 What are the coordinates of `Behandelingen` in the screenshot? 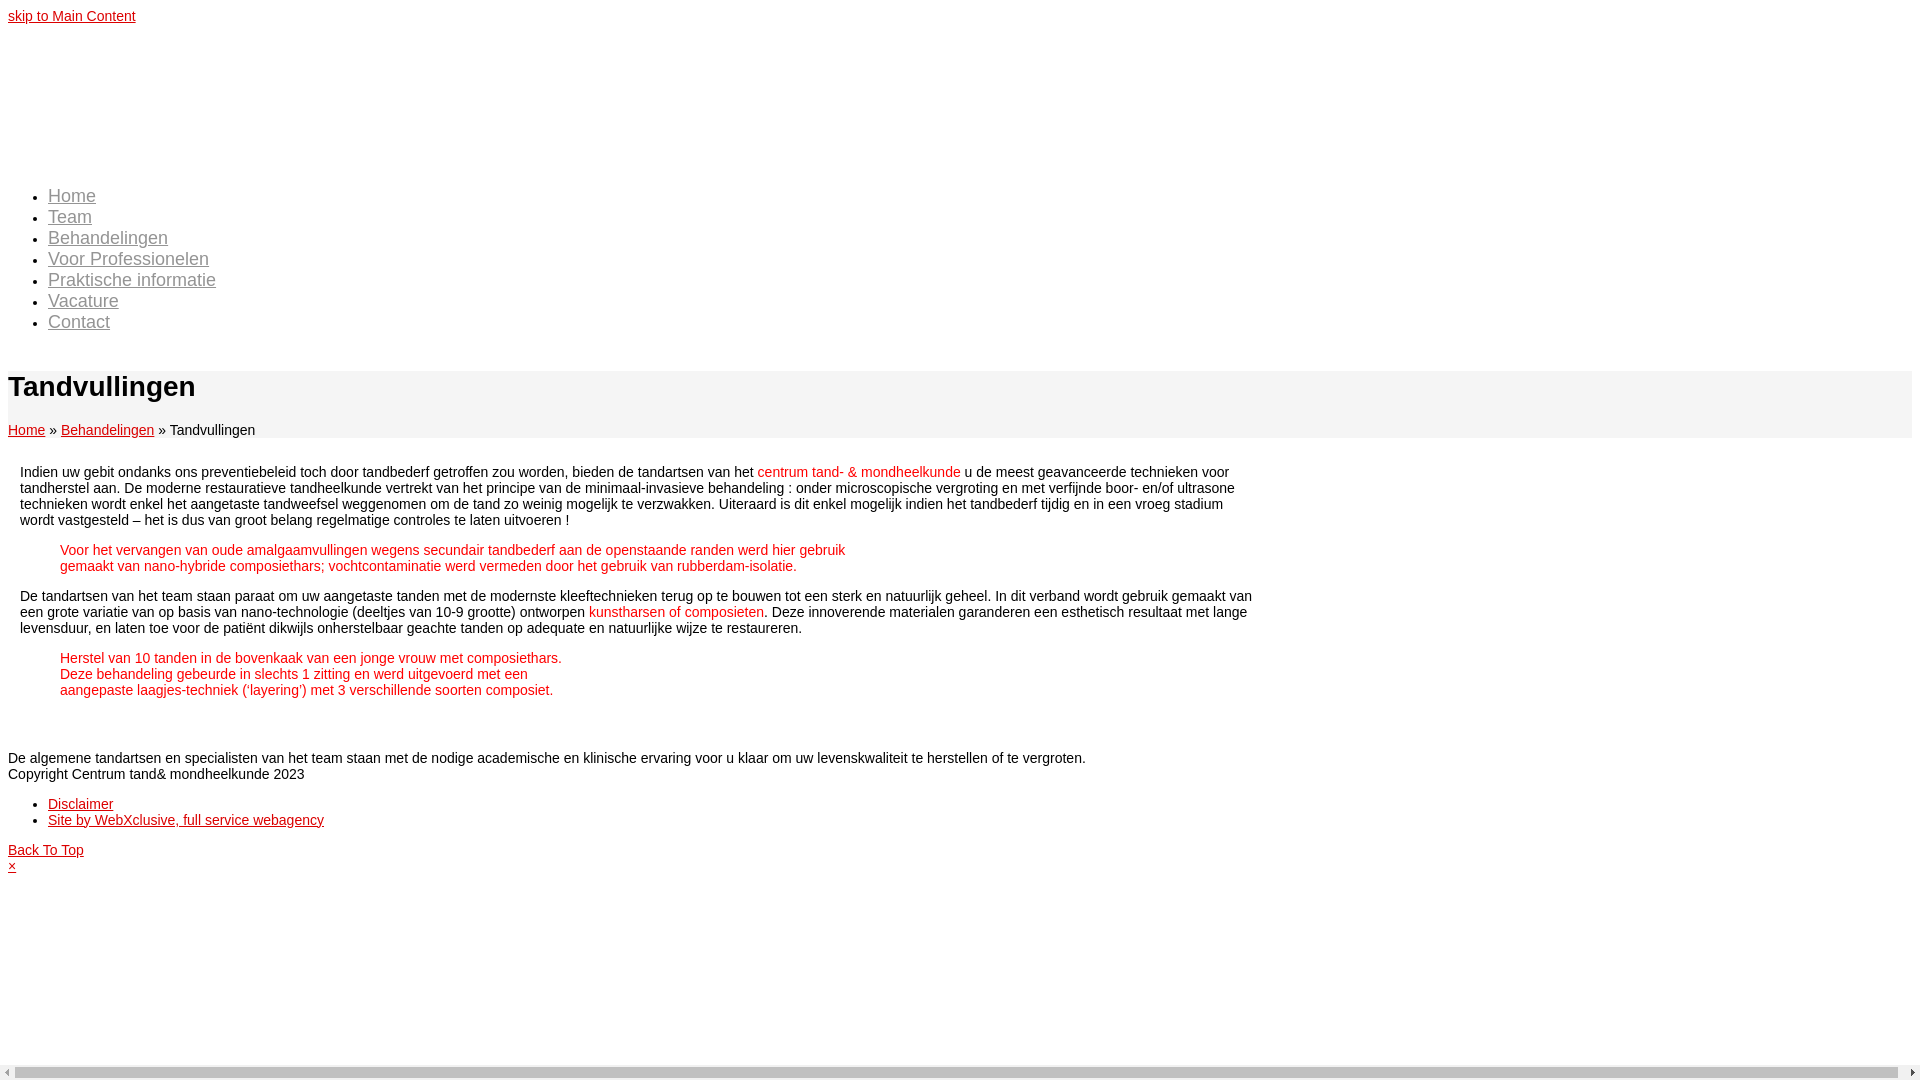 It's located at (108, 239).